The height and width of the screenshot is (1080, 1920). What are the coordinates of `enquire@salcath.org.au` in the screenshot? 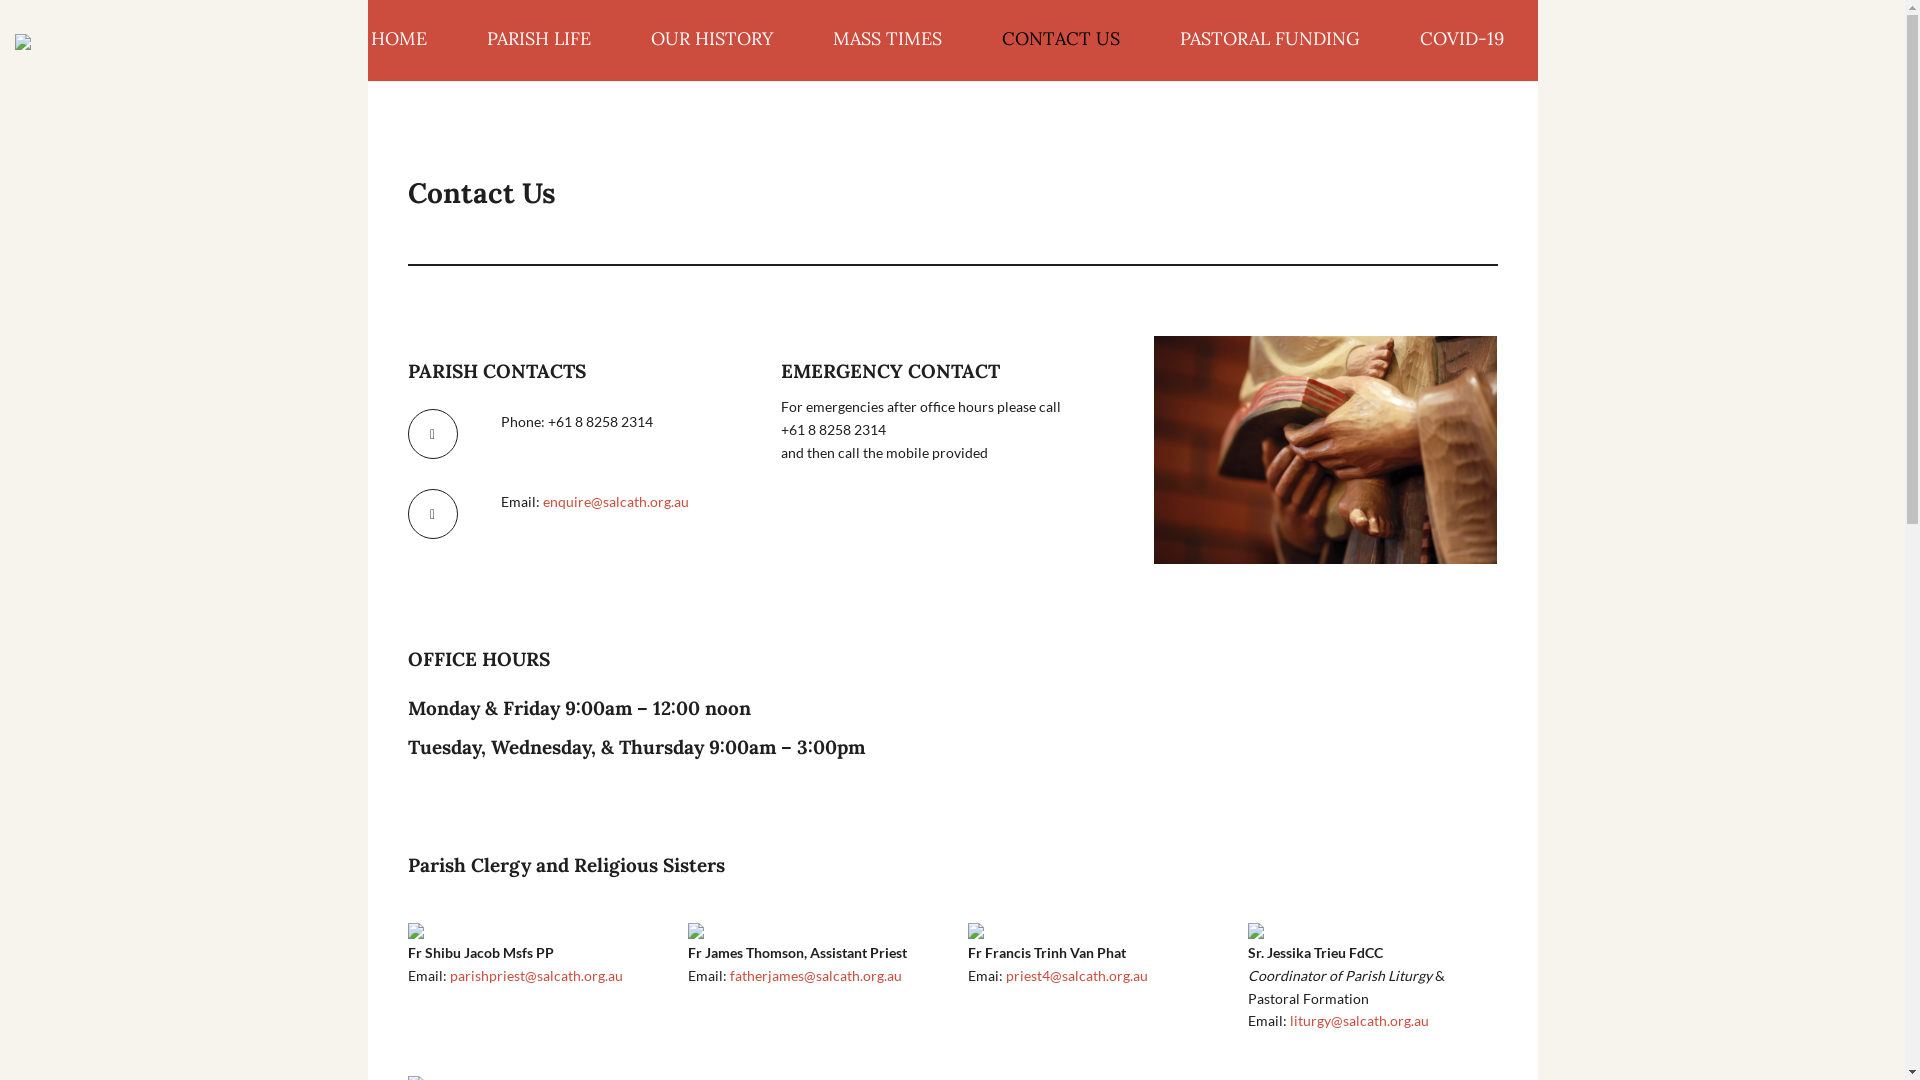 It's located at (616, 502).